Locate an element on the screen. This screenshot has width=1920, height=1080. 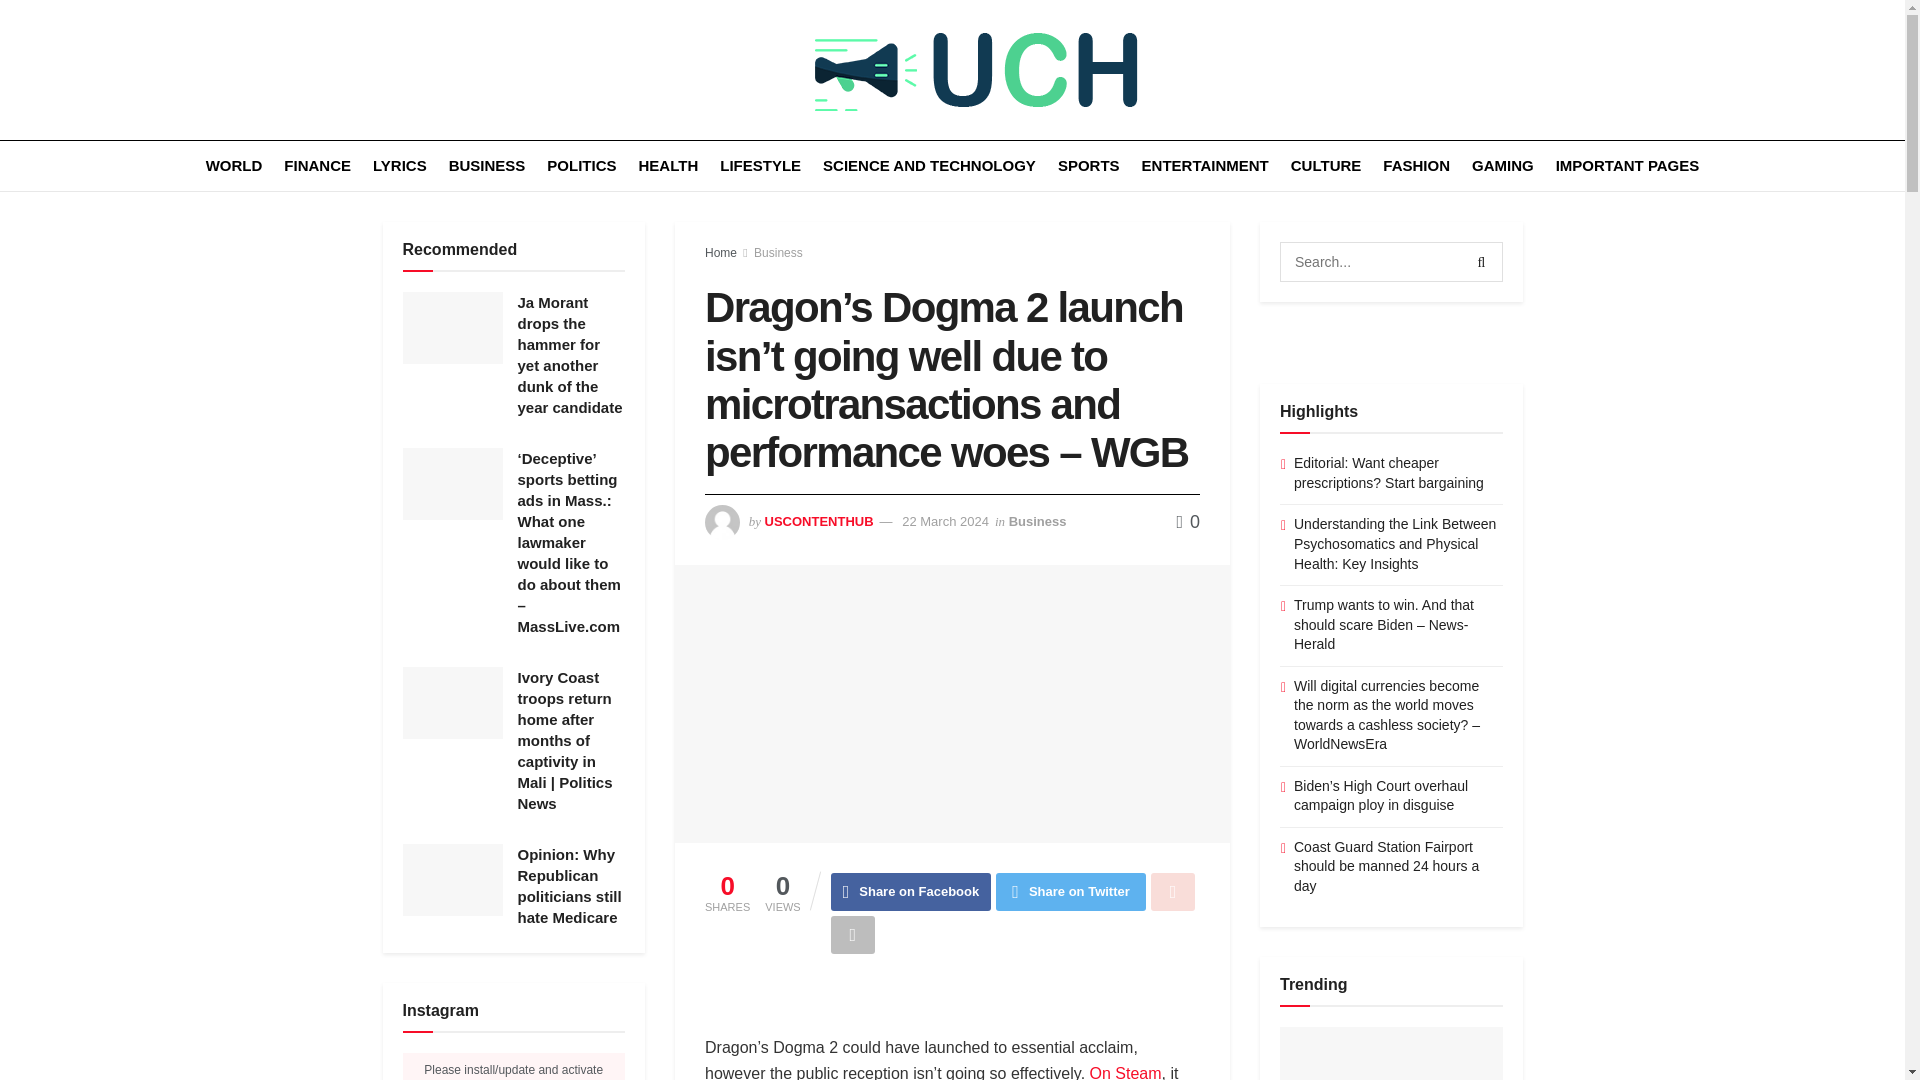
LYRICS is located at coordinates (399, 166).